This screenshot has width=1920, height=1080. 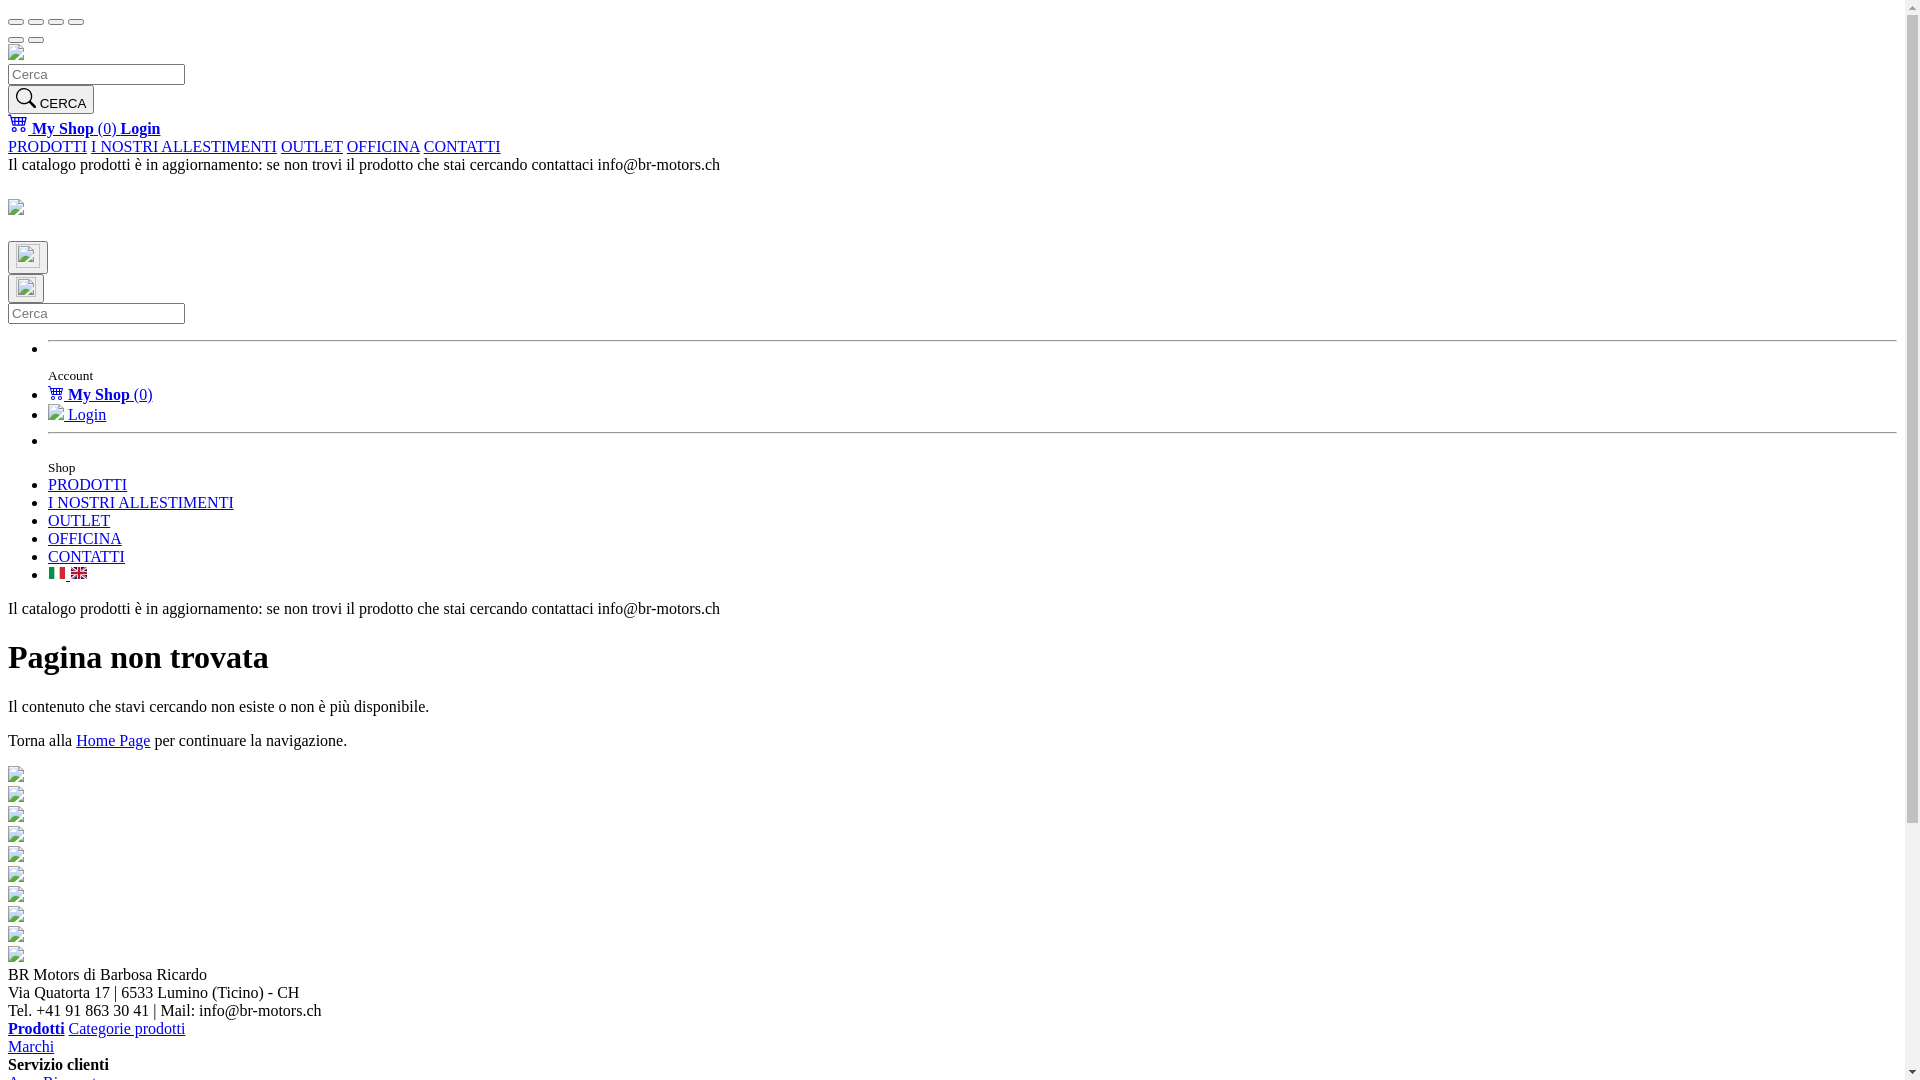 I want to click on OUTLET, so click(x=79, y=520).